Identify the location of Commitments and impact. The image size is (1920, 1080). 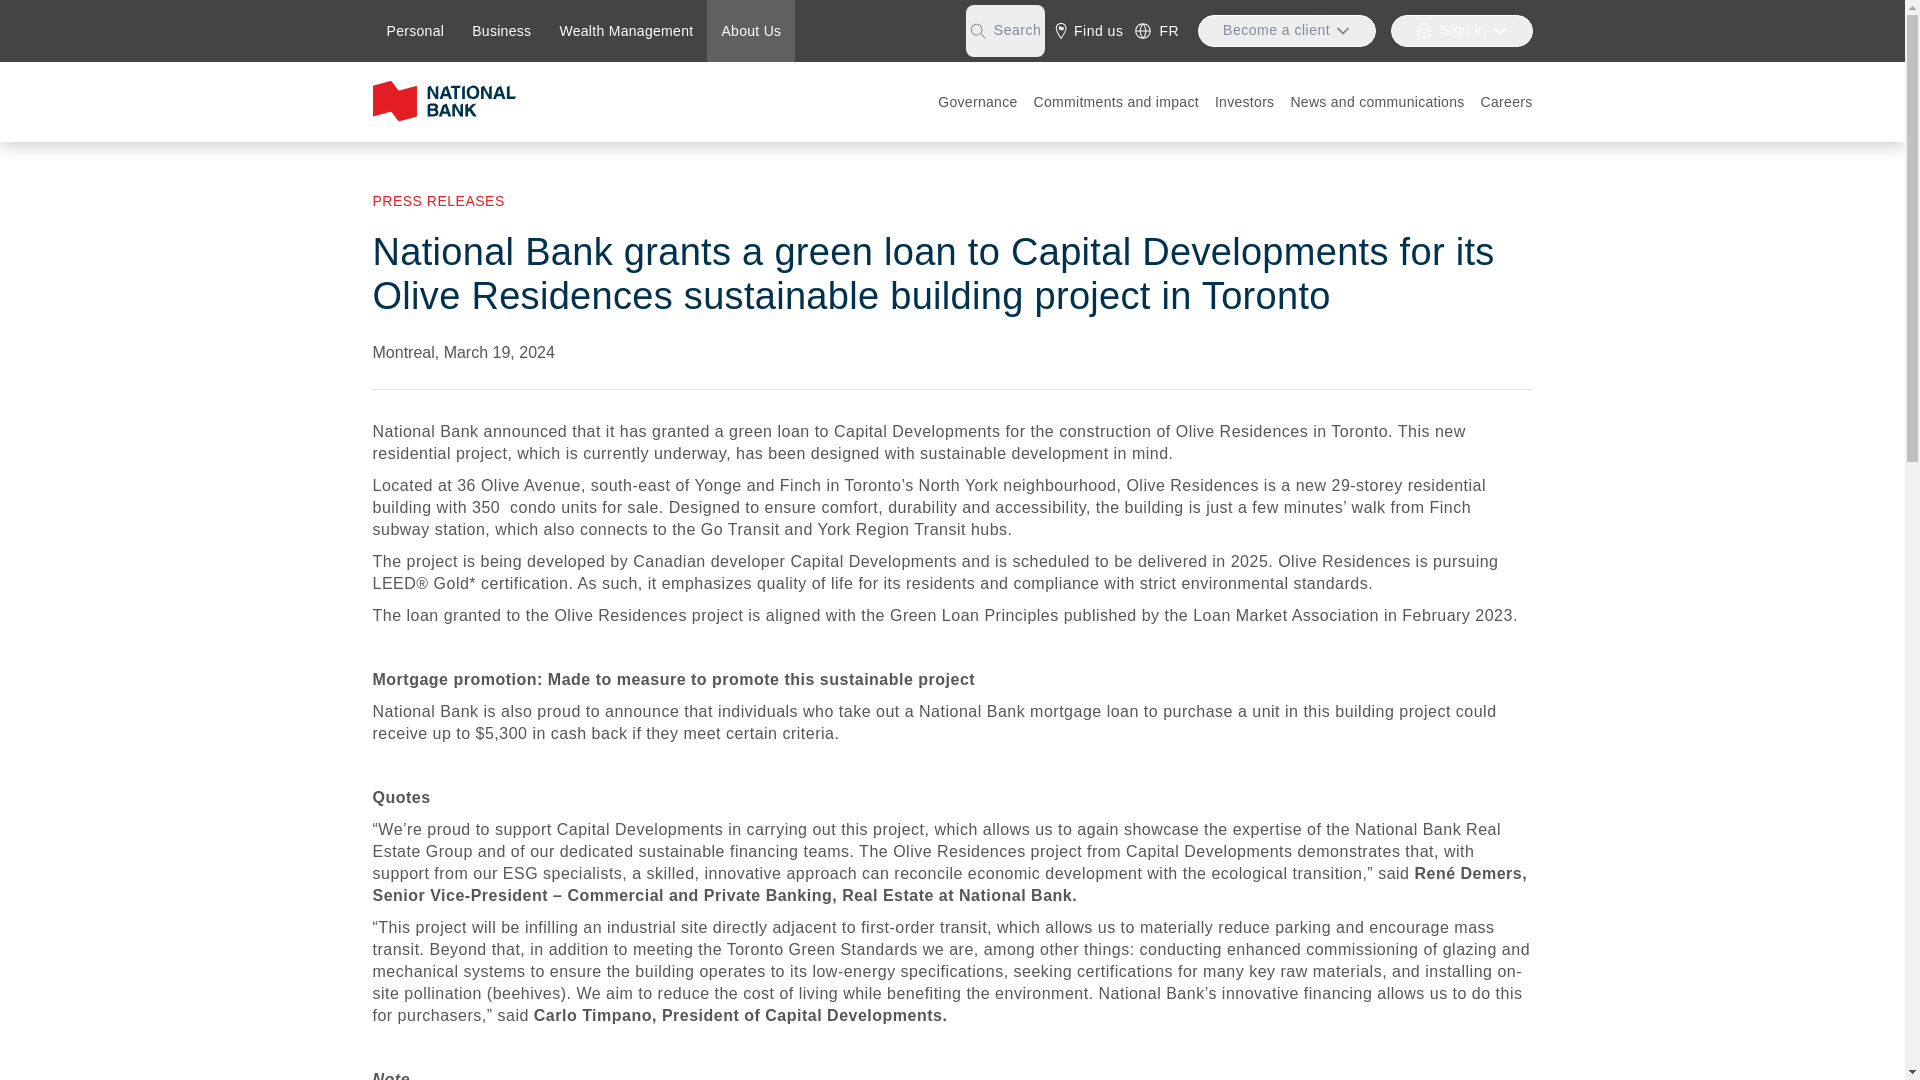
(1116, 102).